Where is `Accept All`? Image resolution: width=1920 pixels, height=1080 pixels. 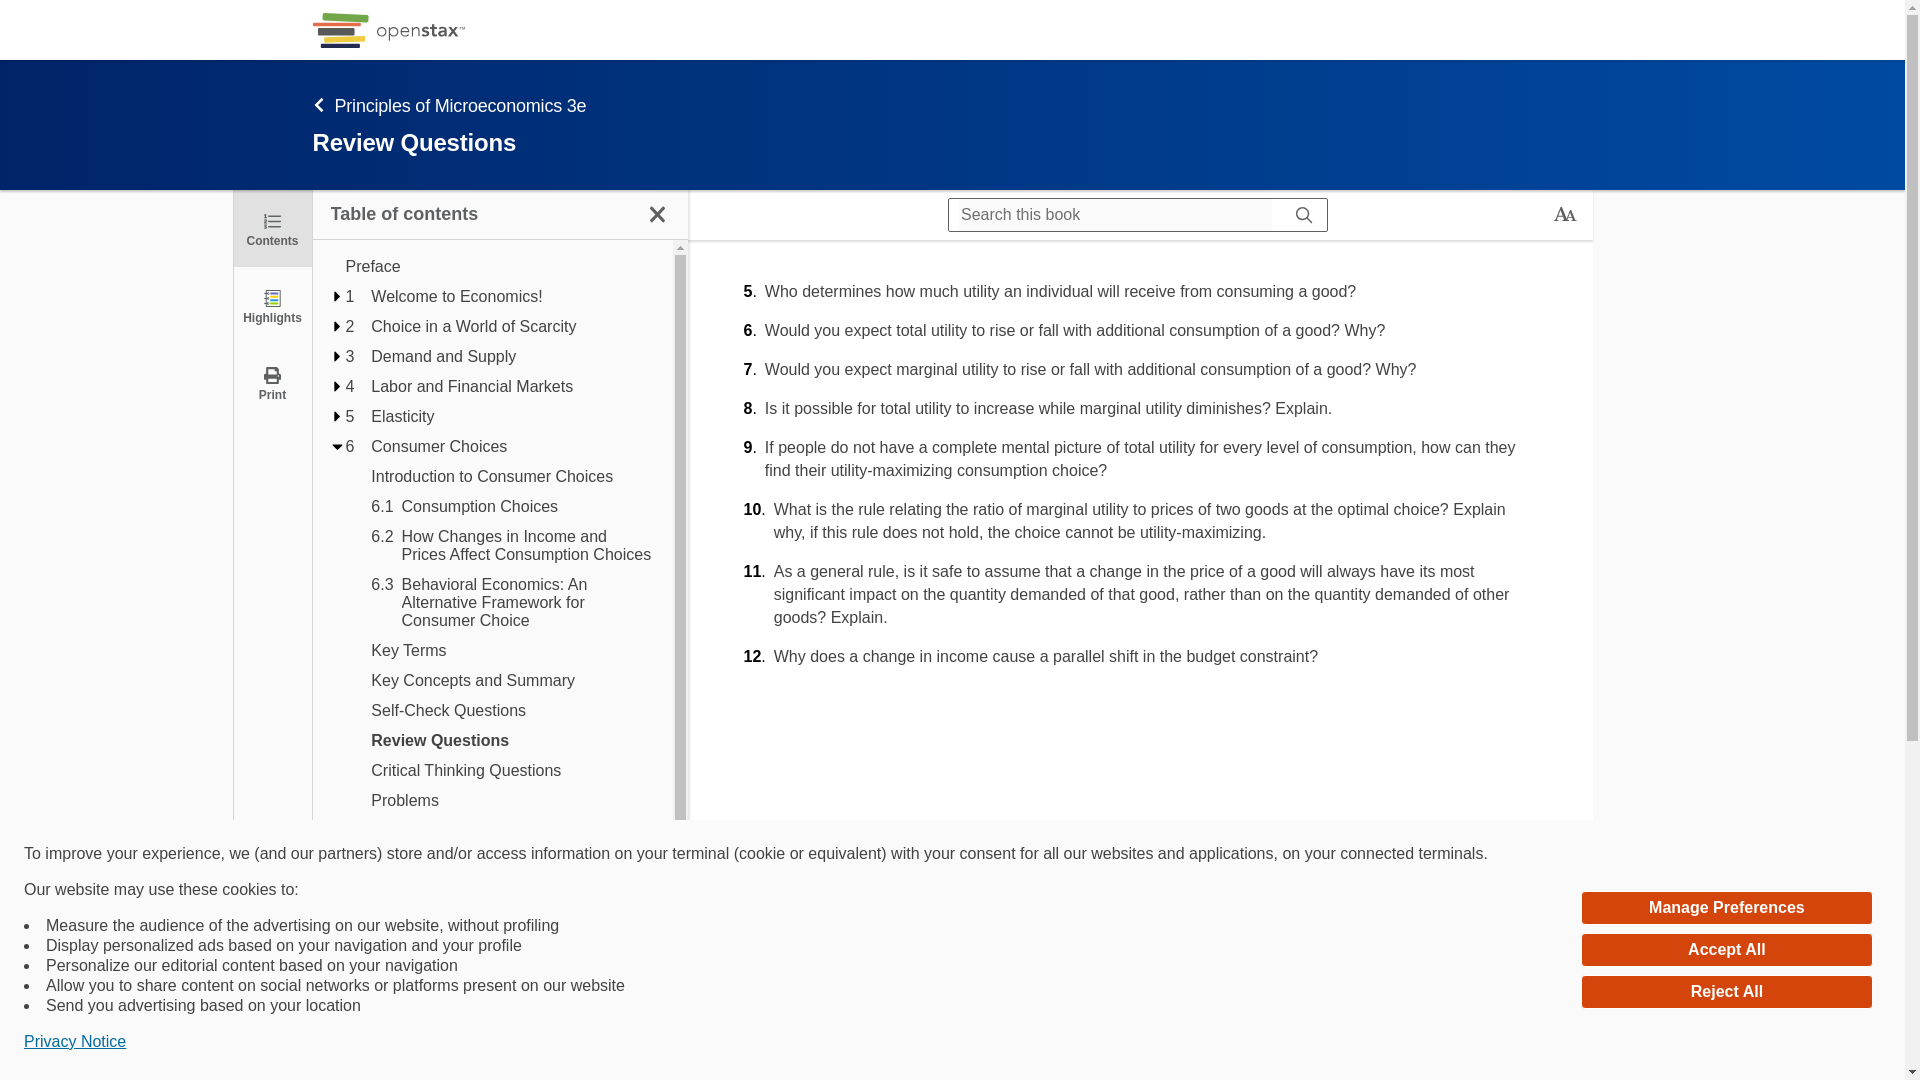
Accept All is located at coordinates (1726, 950).